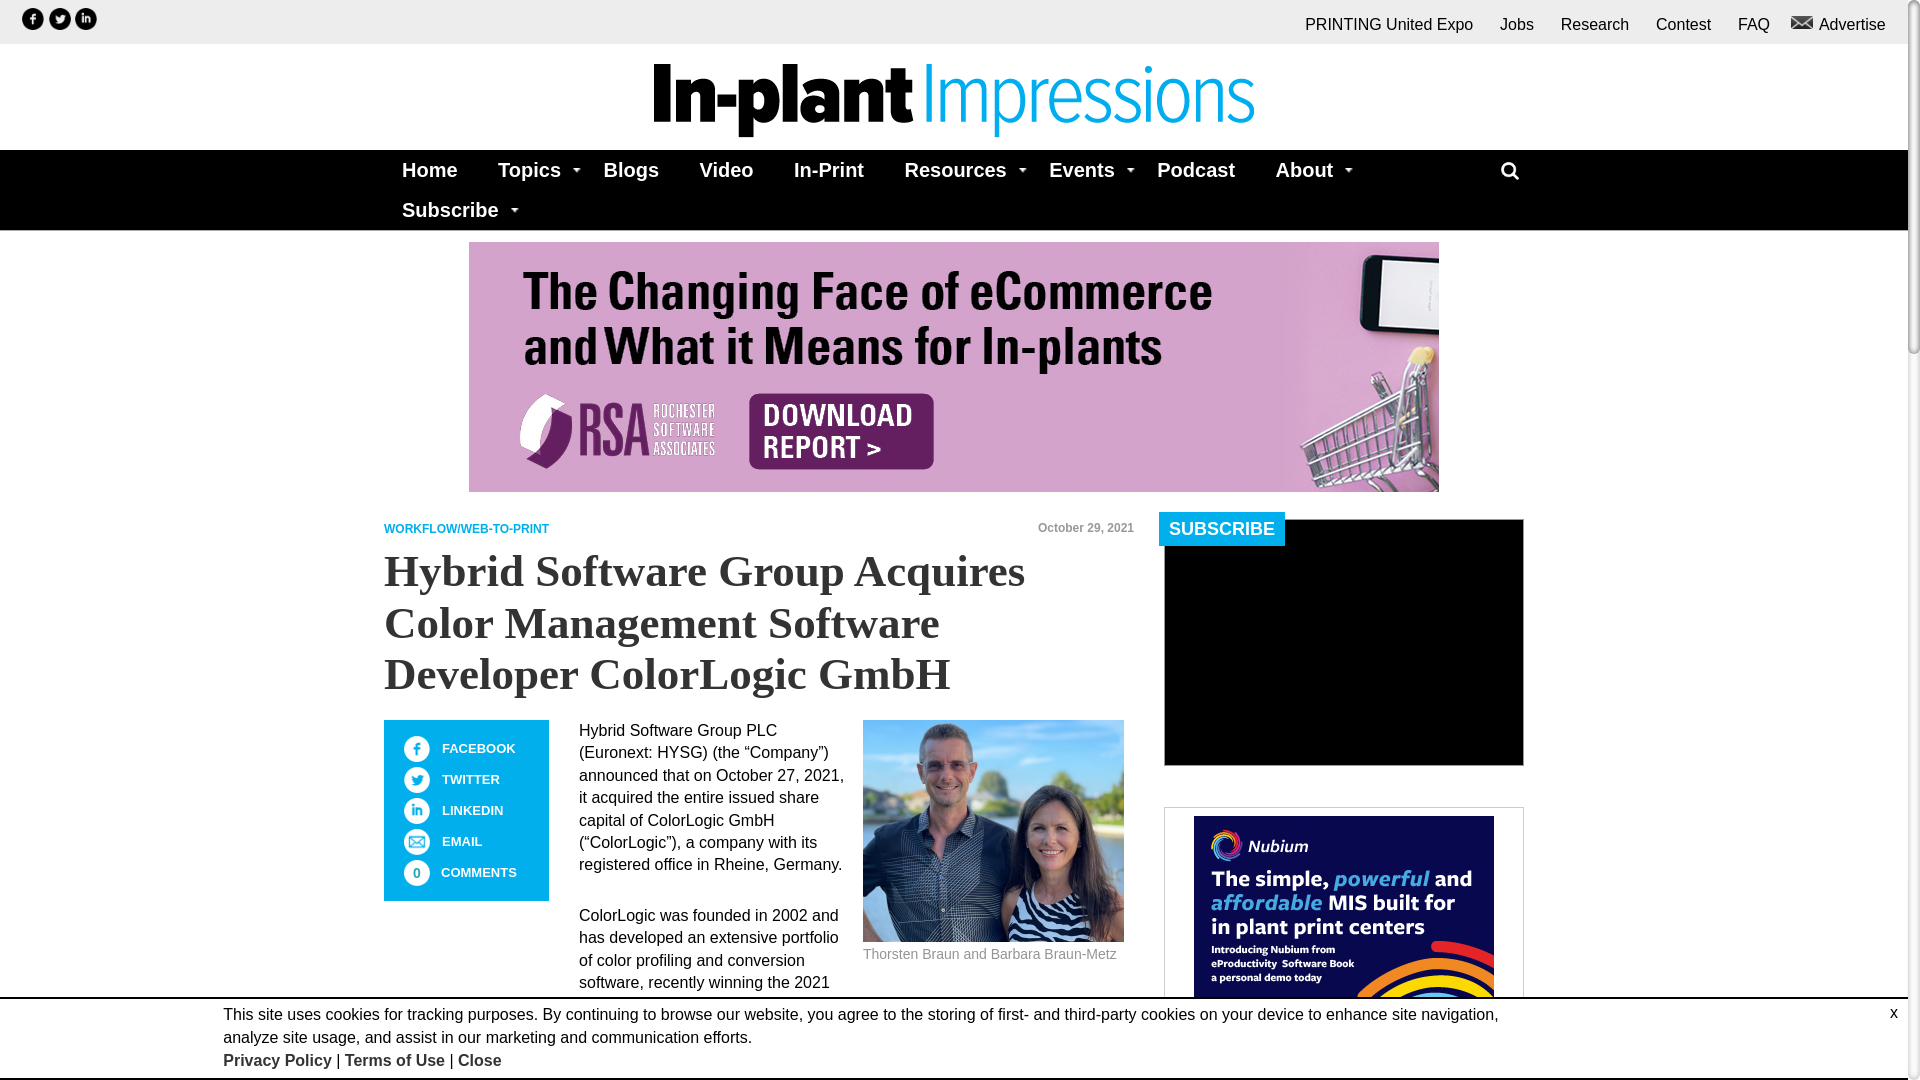  I want to click on 3rd party ad content, so click(1344, 940).